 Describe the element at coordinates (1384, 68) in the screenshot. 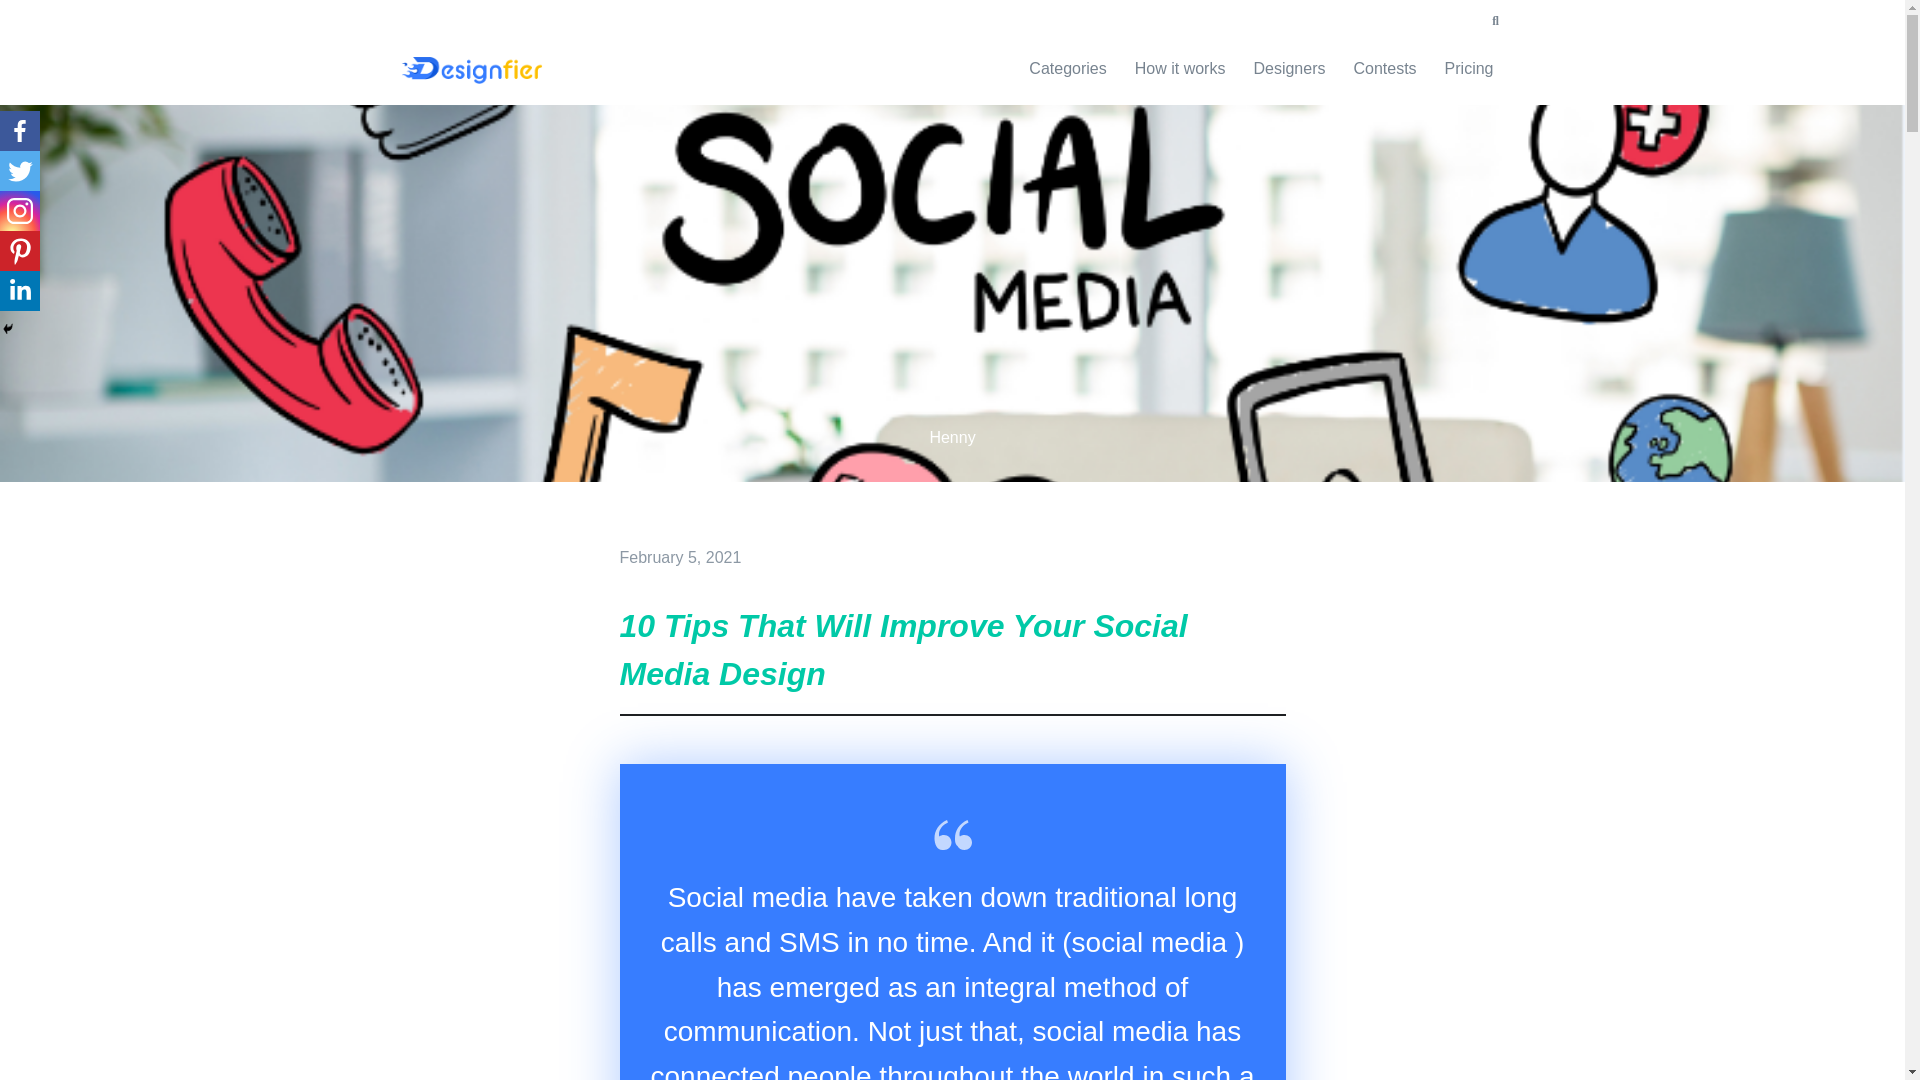

I see `Contests` at that location.